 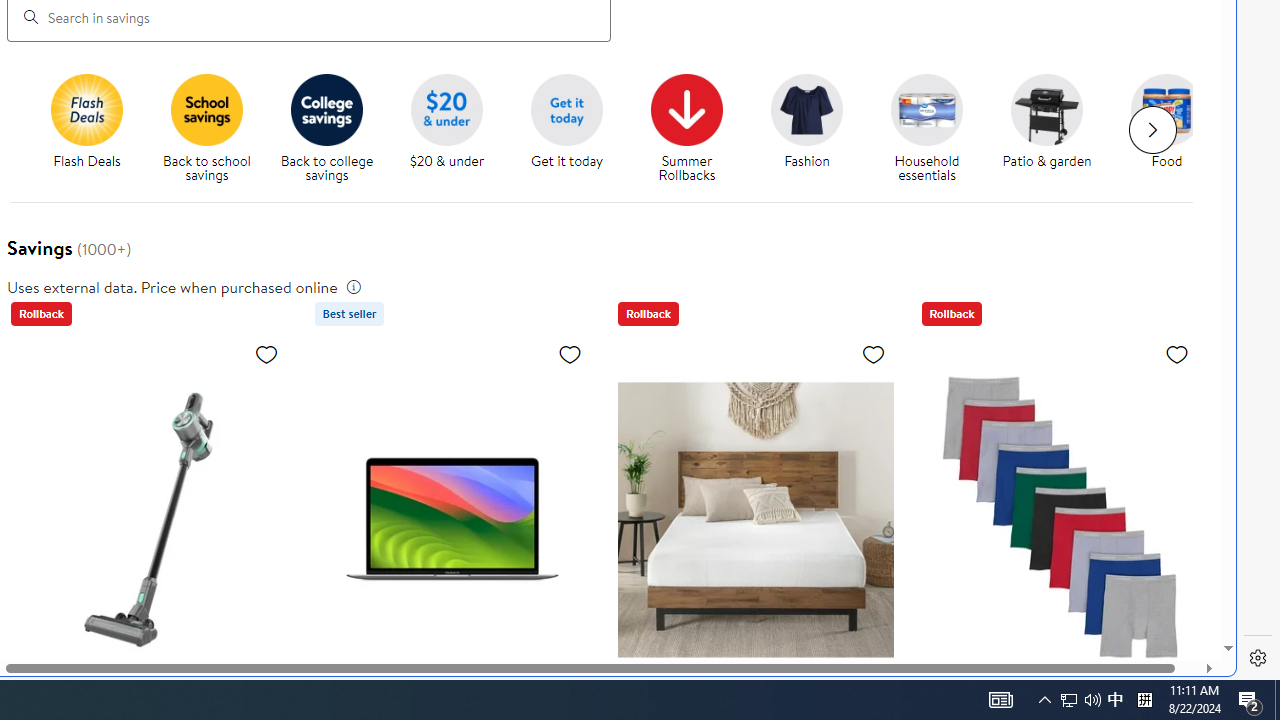 I want to click on Patio & garden Patio & garden, so click(x=1046, y=122).